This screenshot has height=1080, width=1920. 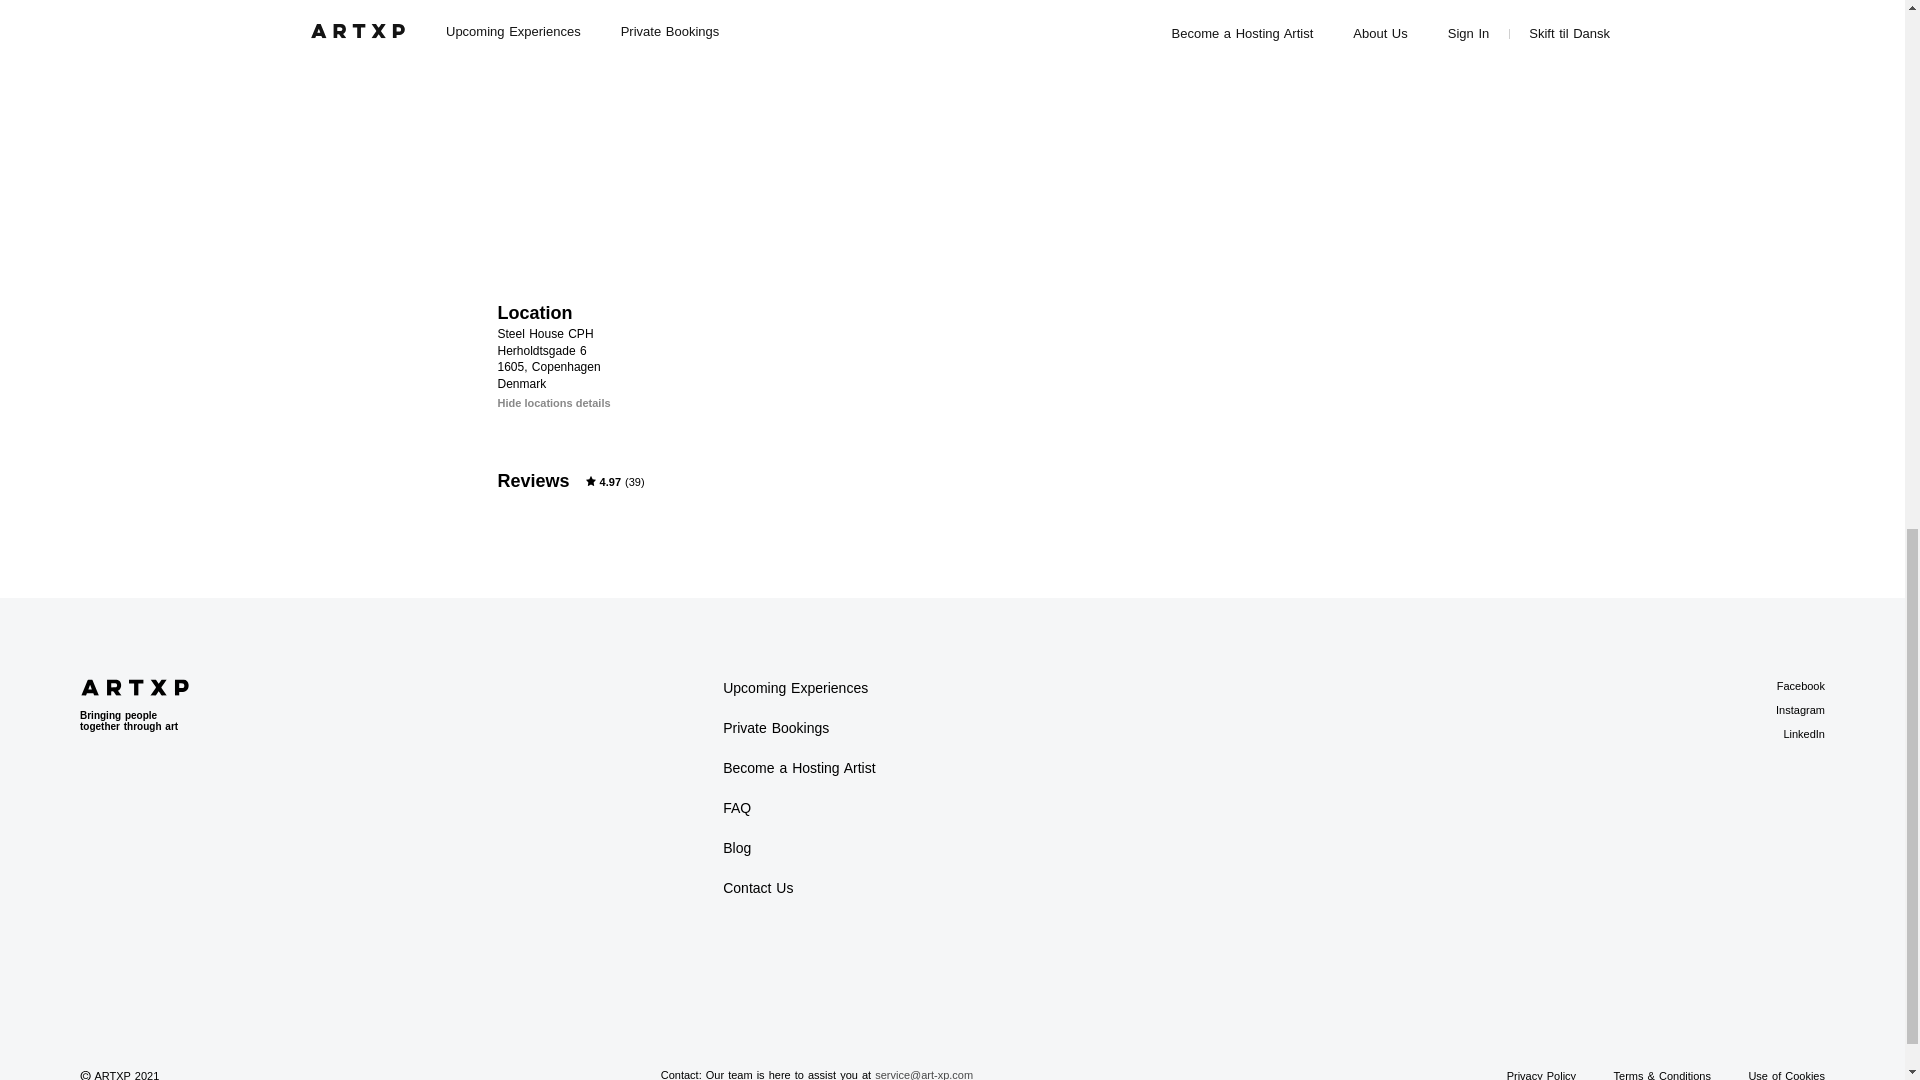 I want to click on FAQ, so click(x=736, y=808).